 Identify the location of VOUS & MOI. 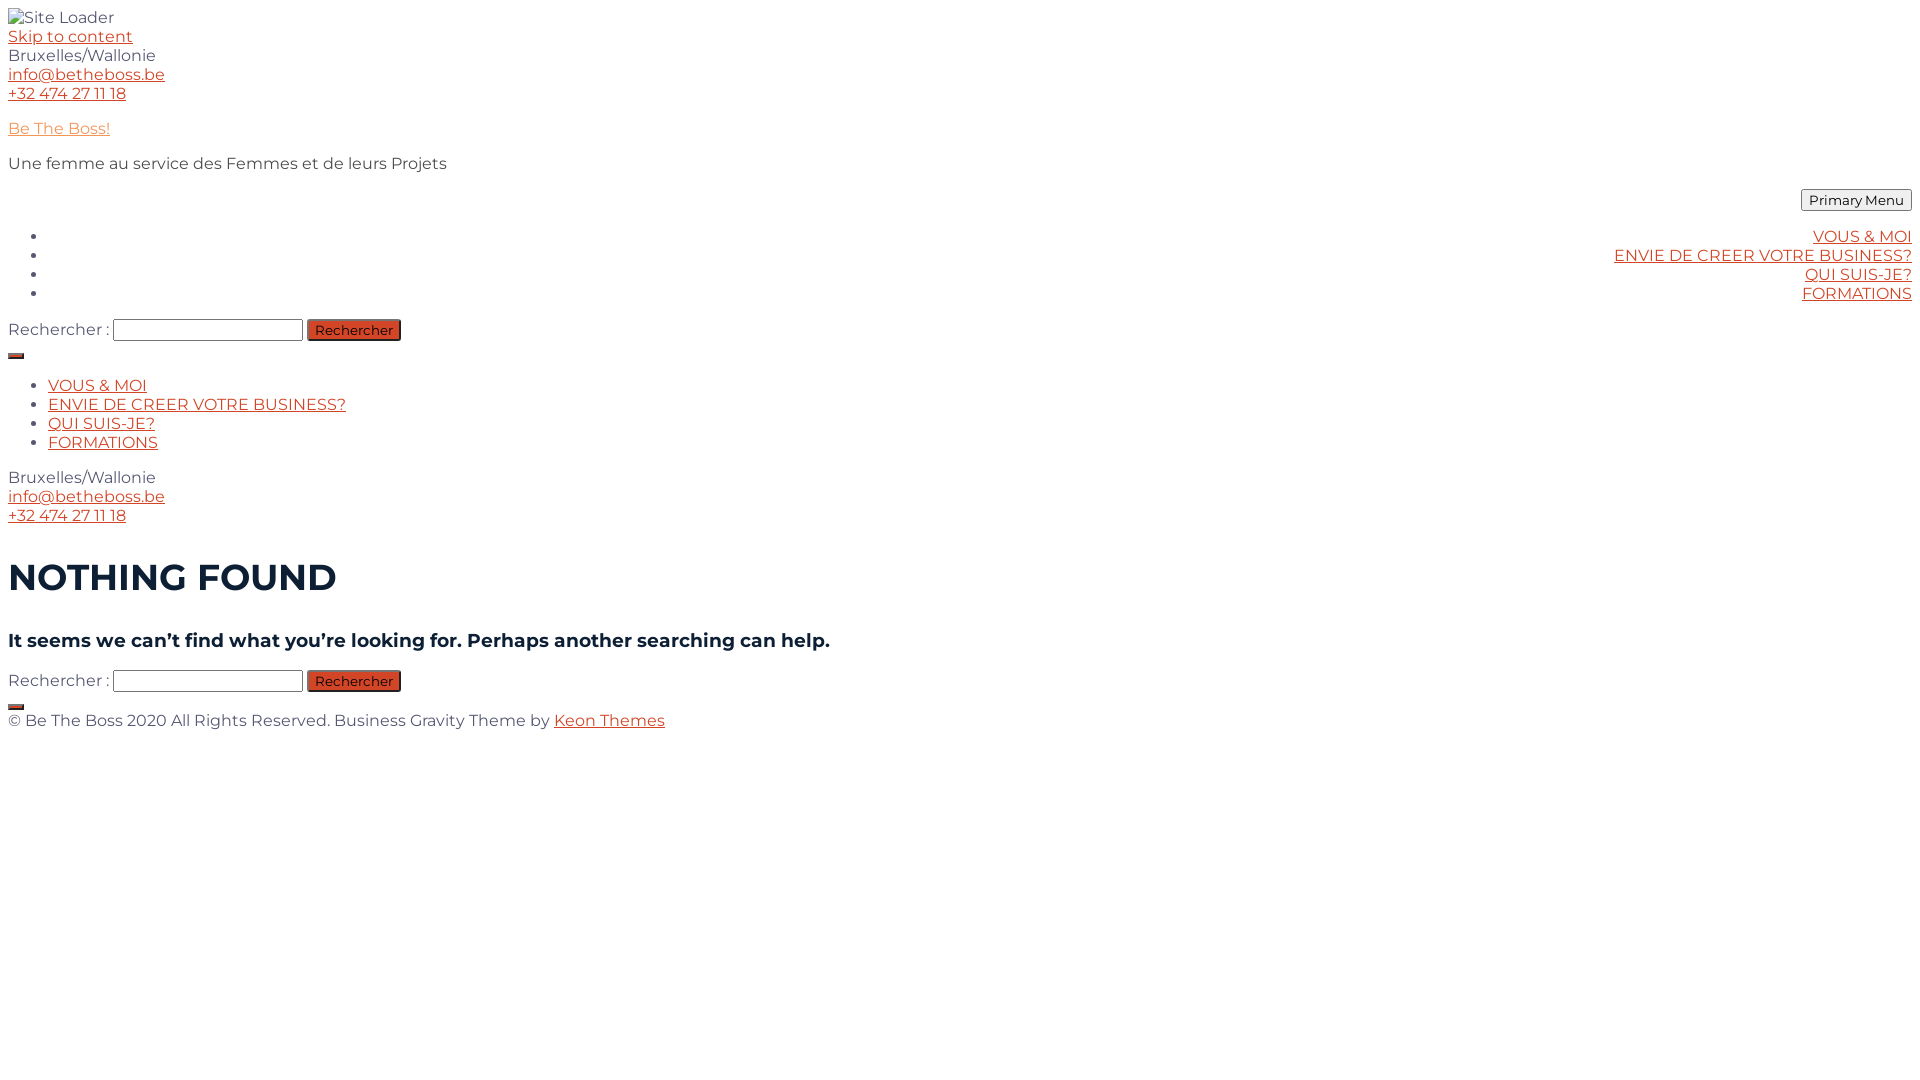
(98, 386).